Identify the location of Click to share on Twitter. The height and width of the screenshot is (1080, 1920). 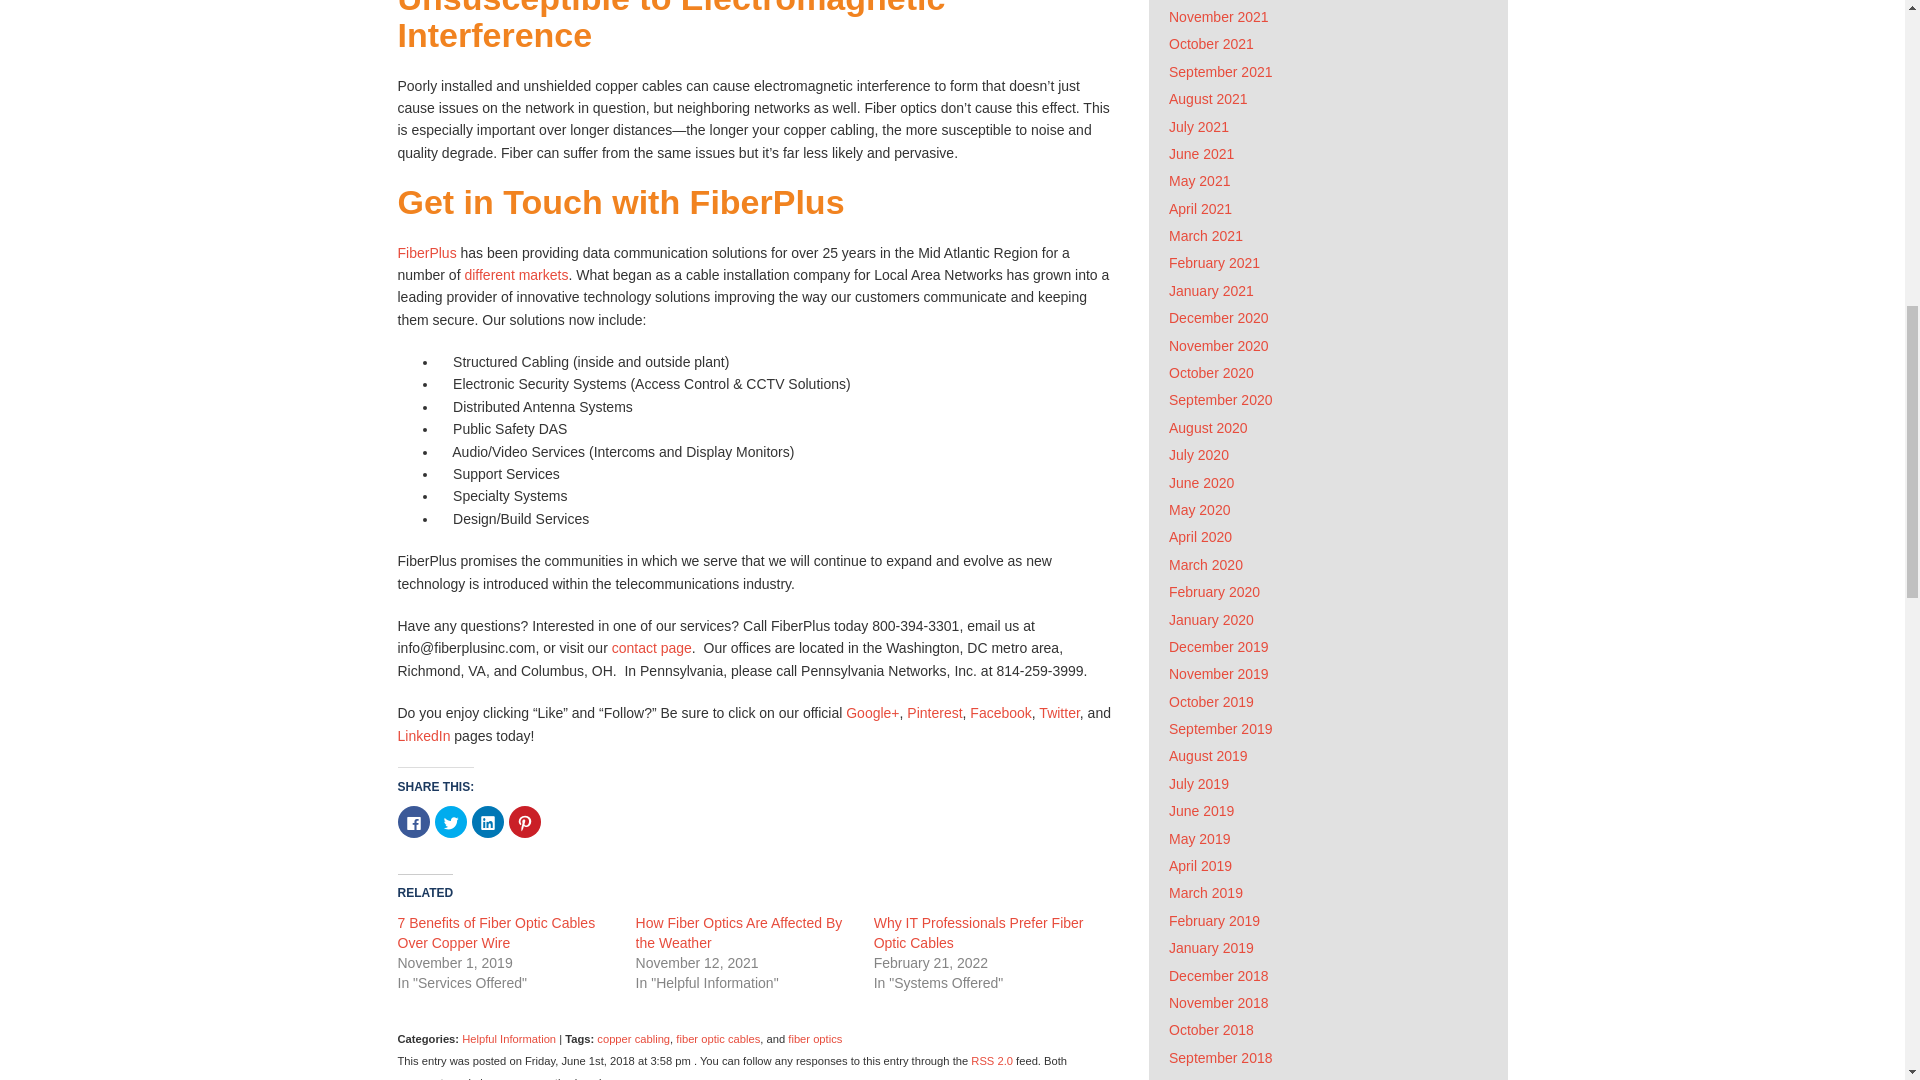
(450, 822).